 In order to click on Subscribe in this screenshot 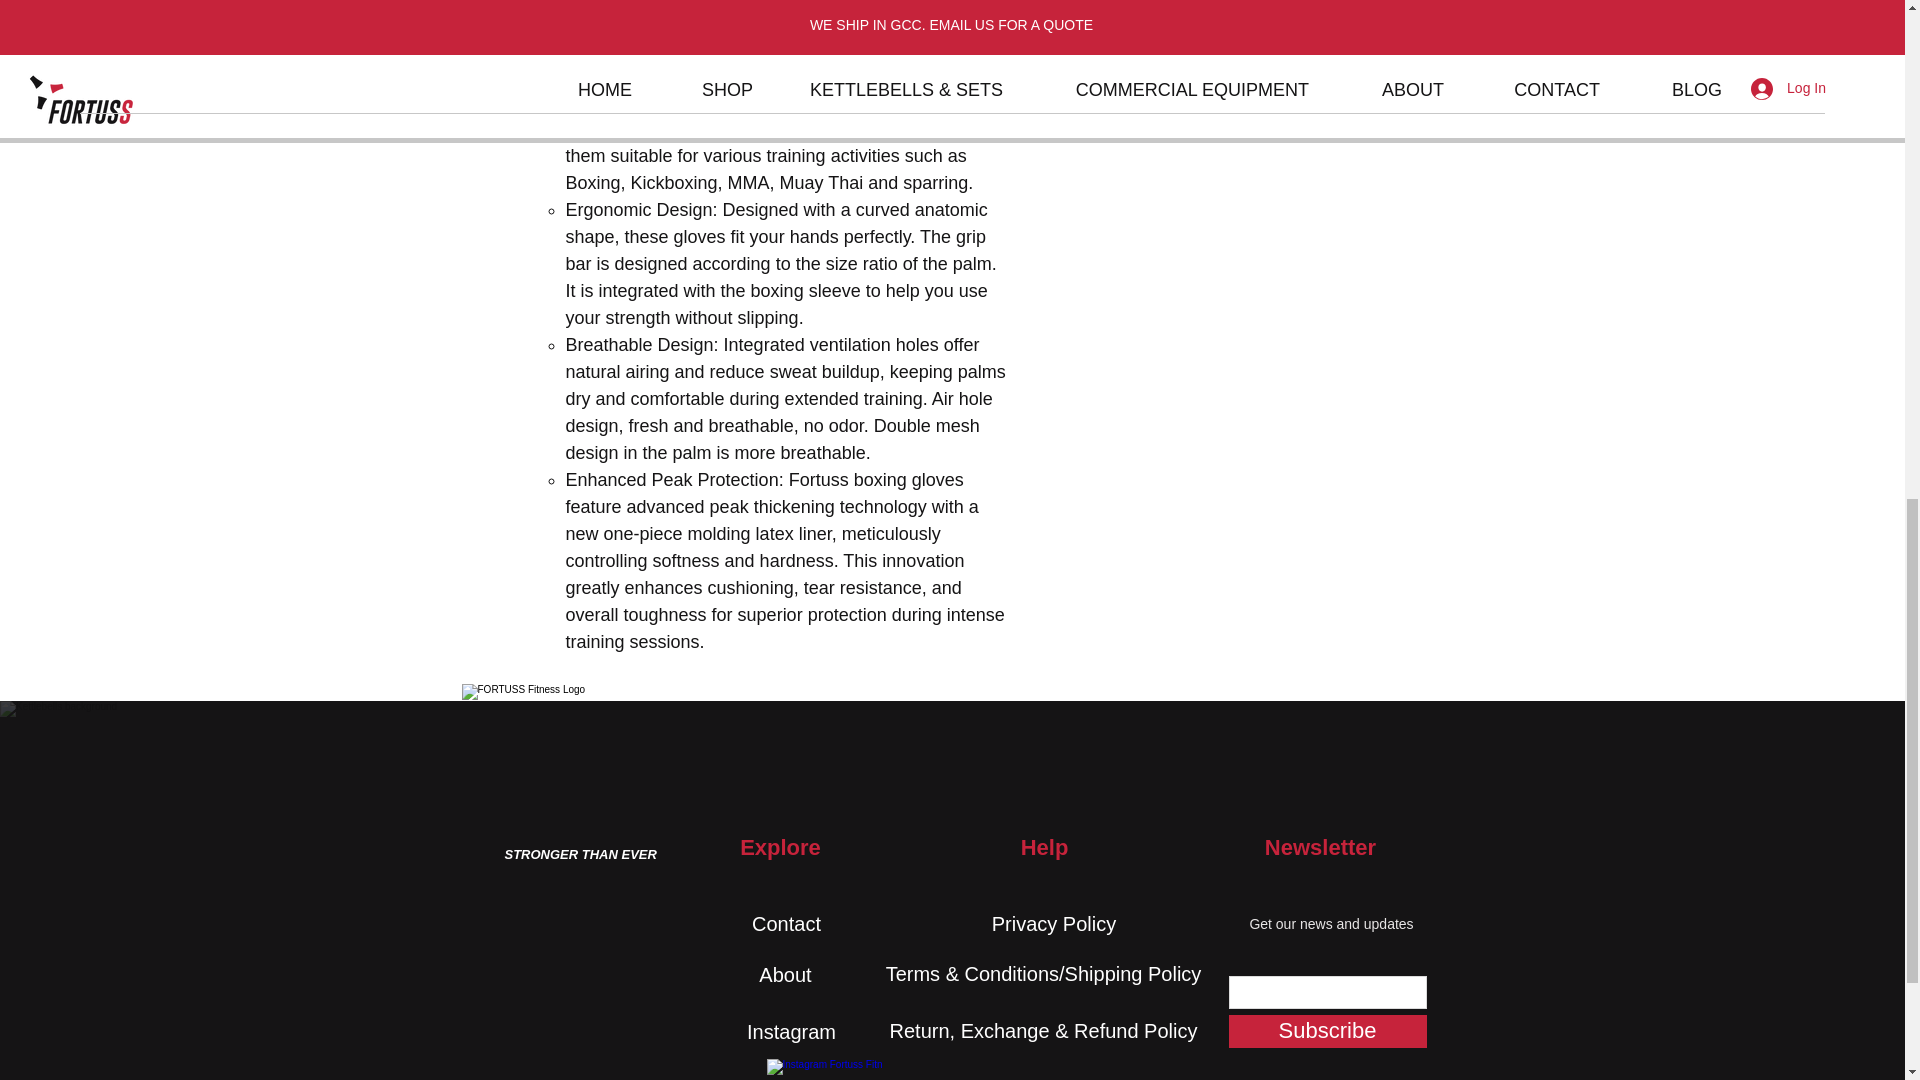, I will do `click(1327, 1031)`.